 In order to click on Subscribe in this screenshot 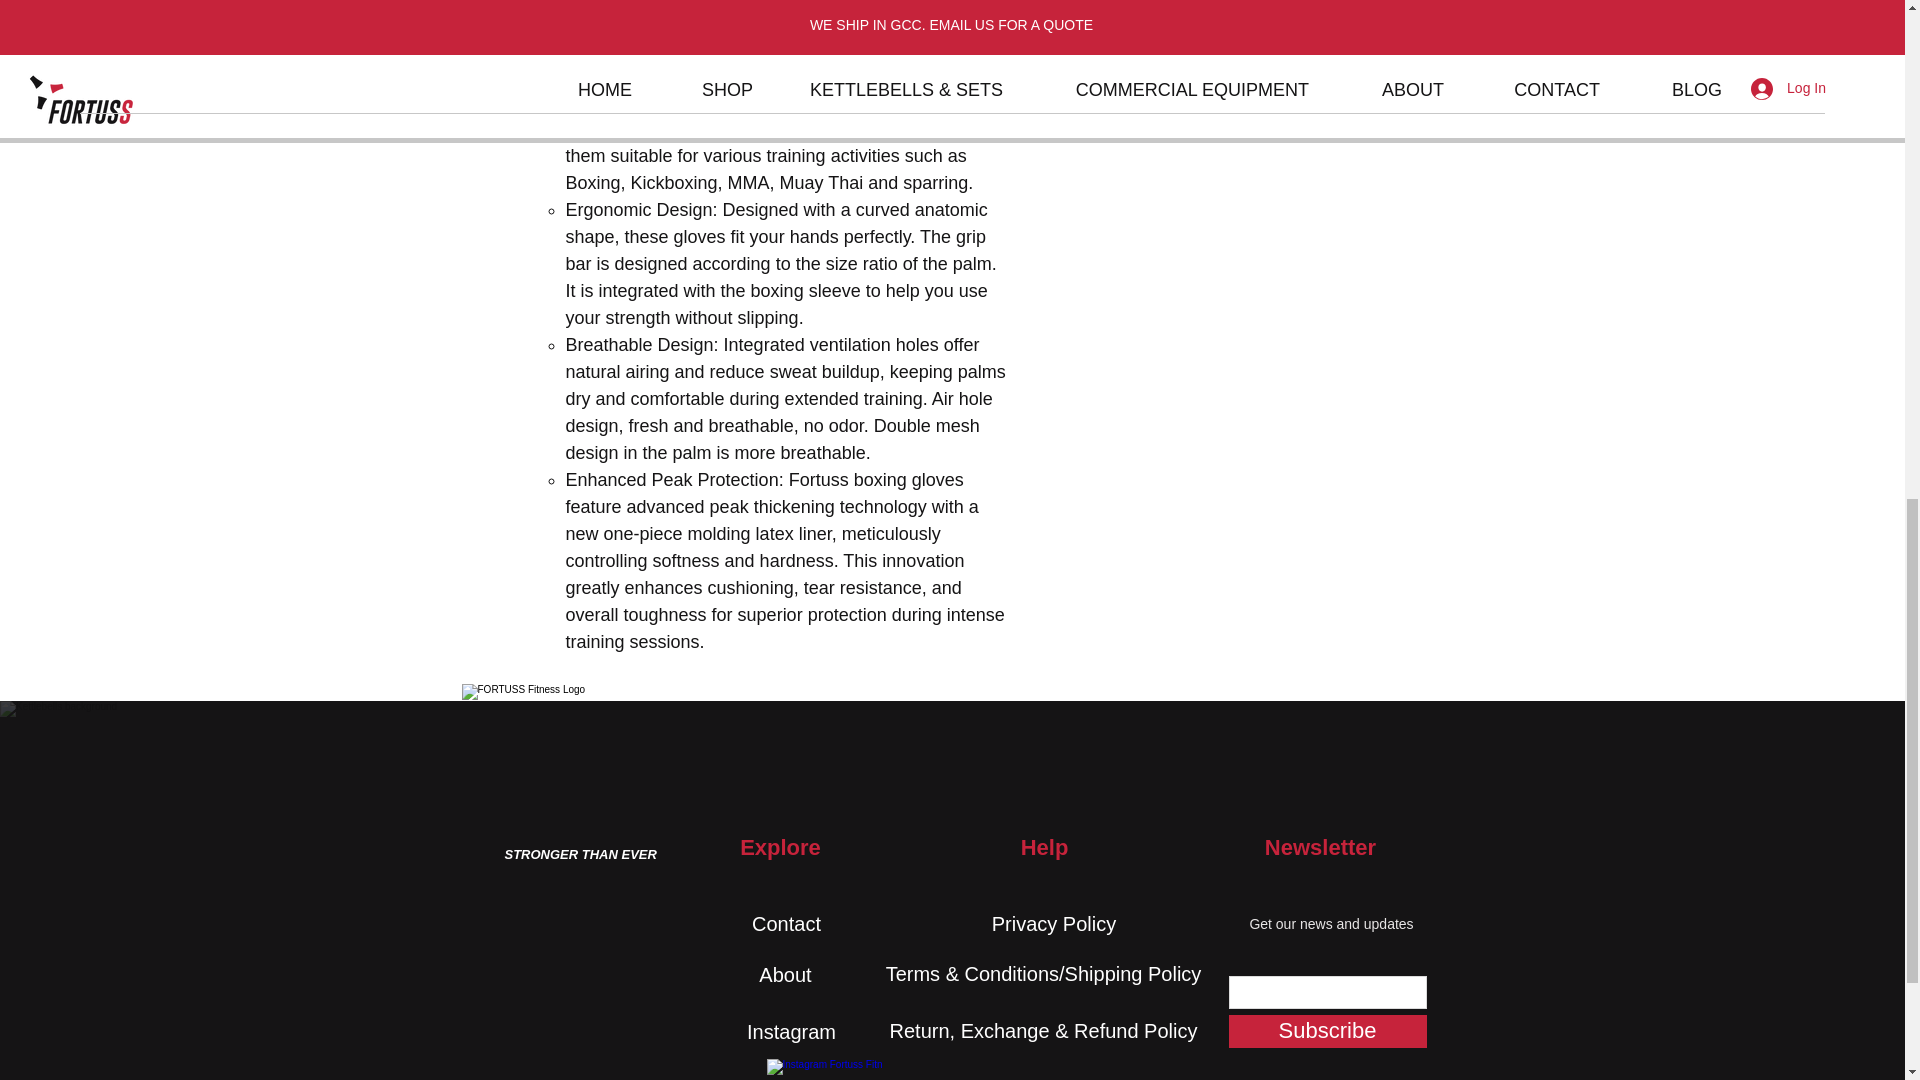, I will do `click(1327, 1031)`.